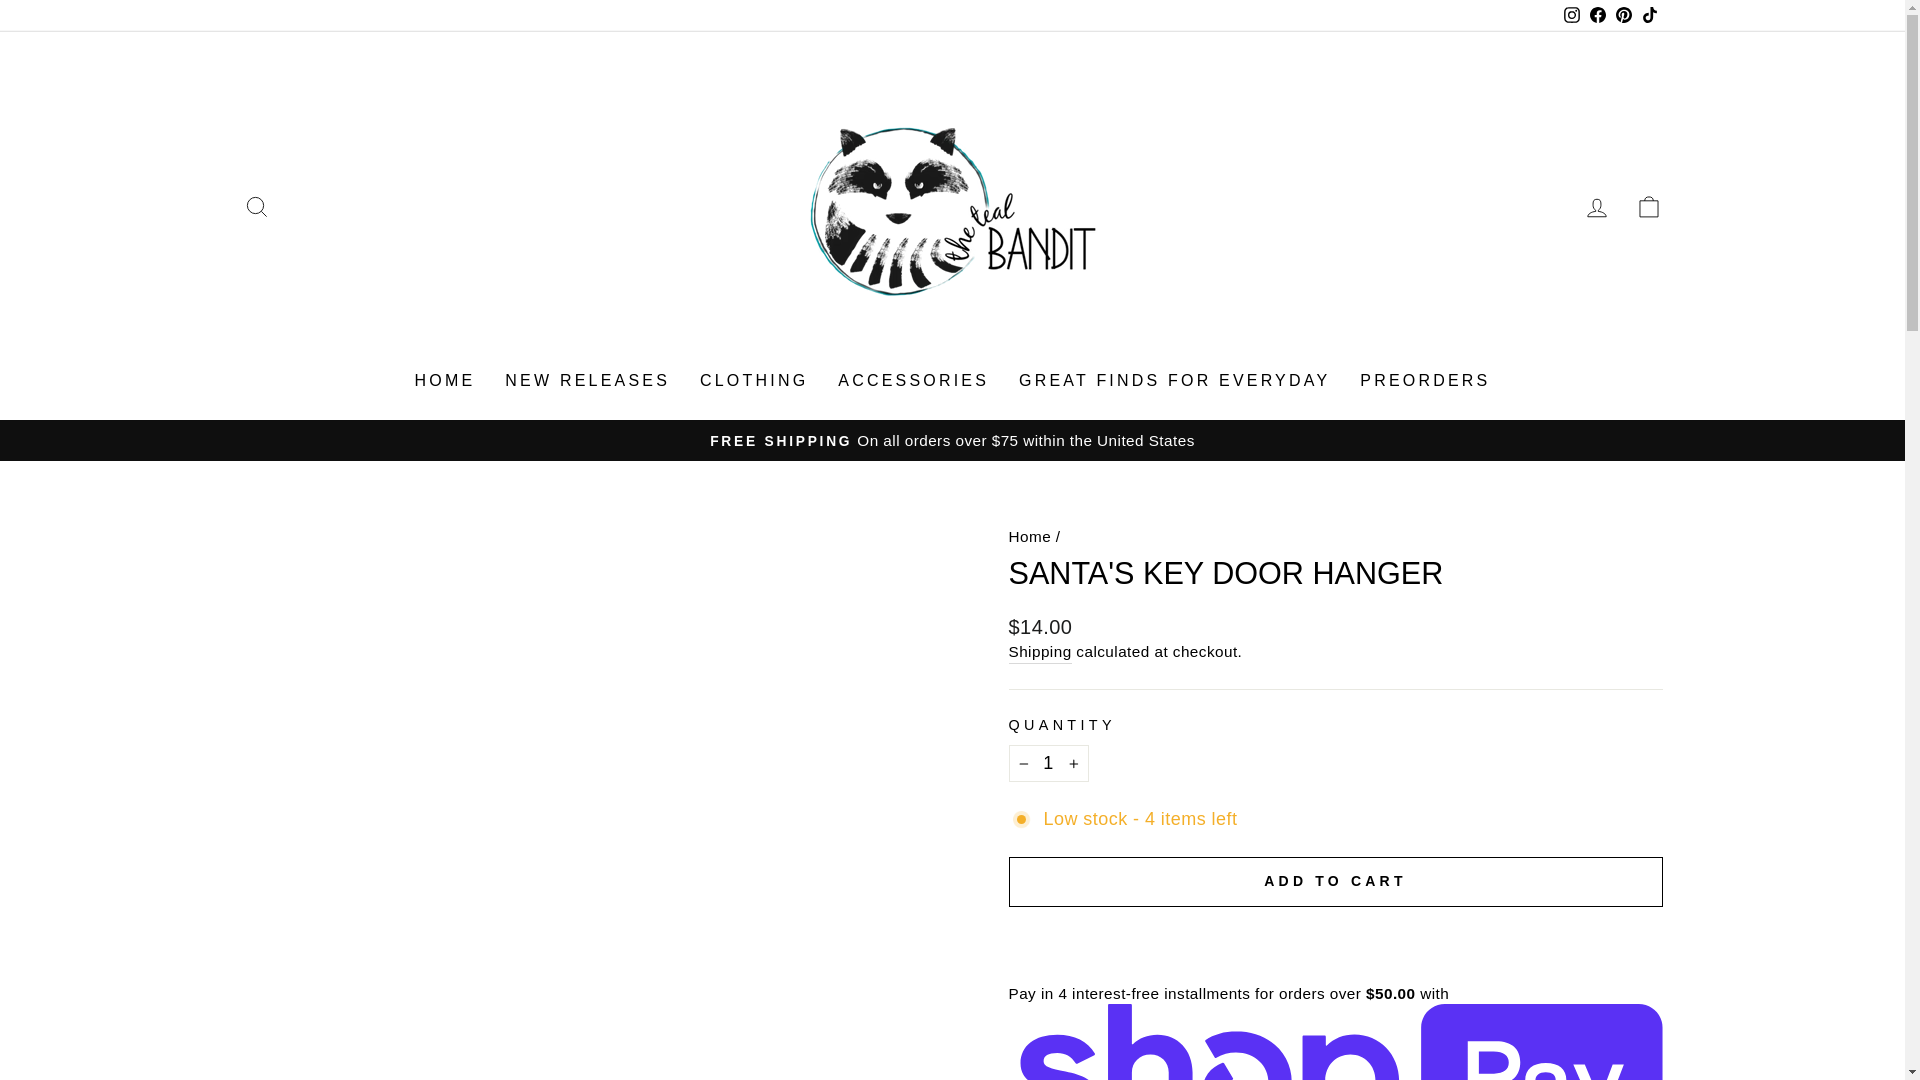 This screenshot has width=1920, height=1080. I want to click on 1, so click(1048, 763).